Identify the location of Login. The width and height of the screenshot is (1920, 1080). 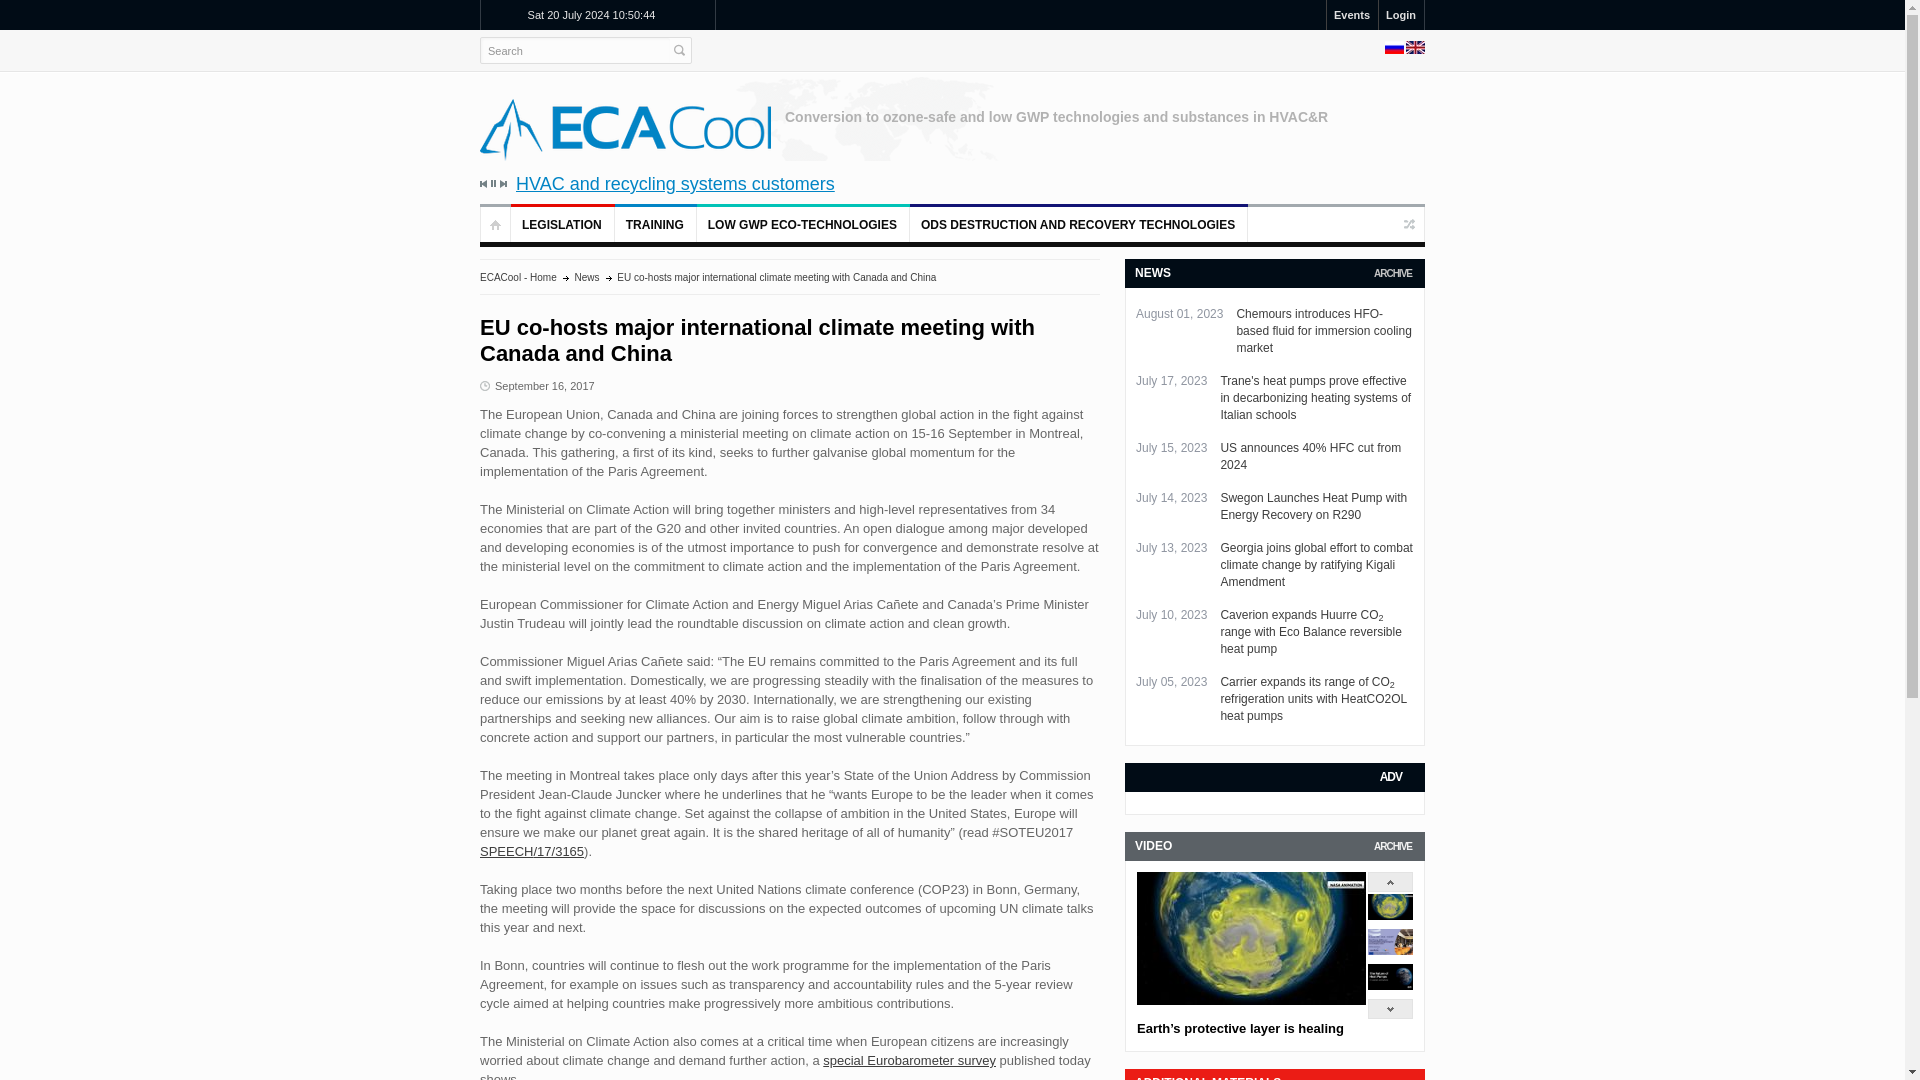
(1401, 14).